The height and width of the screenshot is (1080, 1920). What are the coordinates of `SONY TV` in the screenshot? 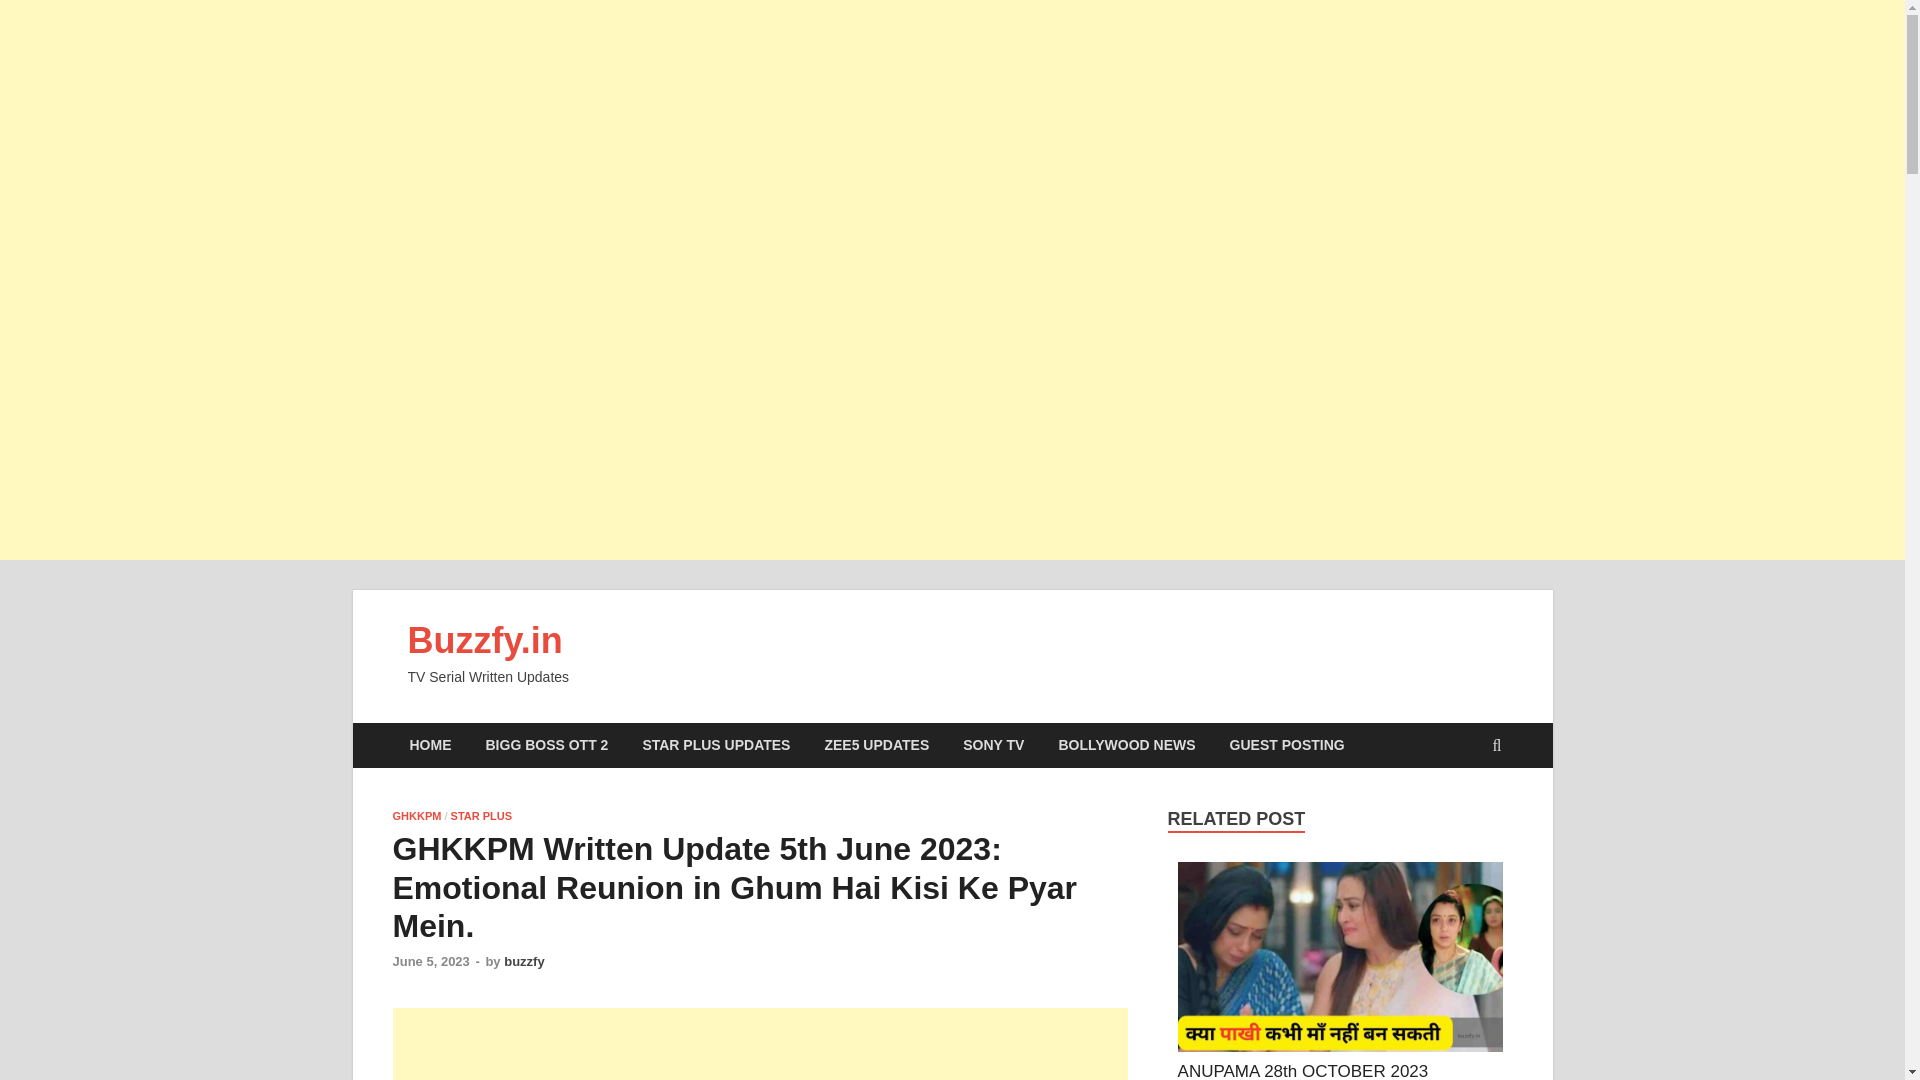 It's located at (993, 744).